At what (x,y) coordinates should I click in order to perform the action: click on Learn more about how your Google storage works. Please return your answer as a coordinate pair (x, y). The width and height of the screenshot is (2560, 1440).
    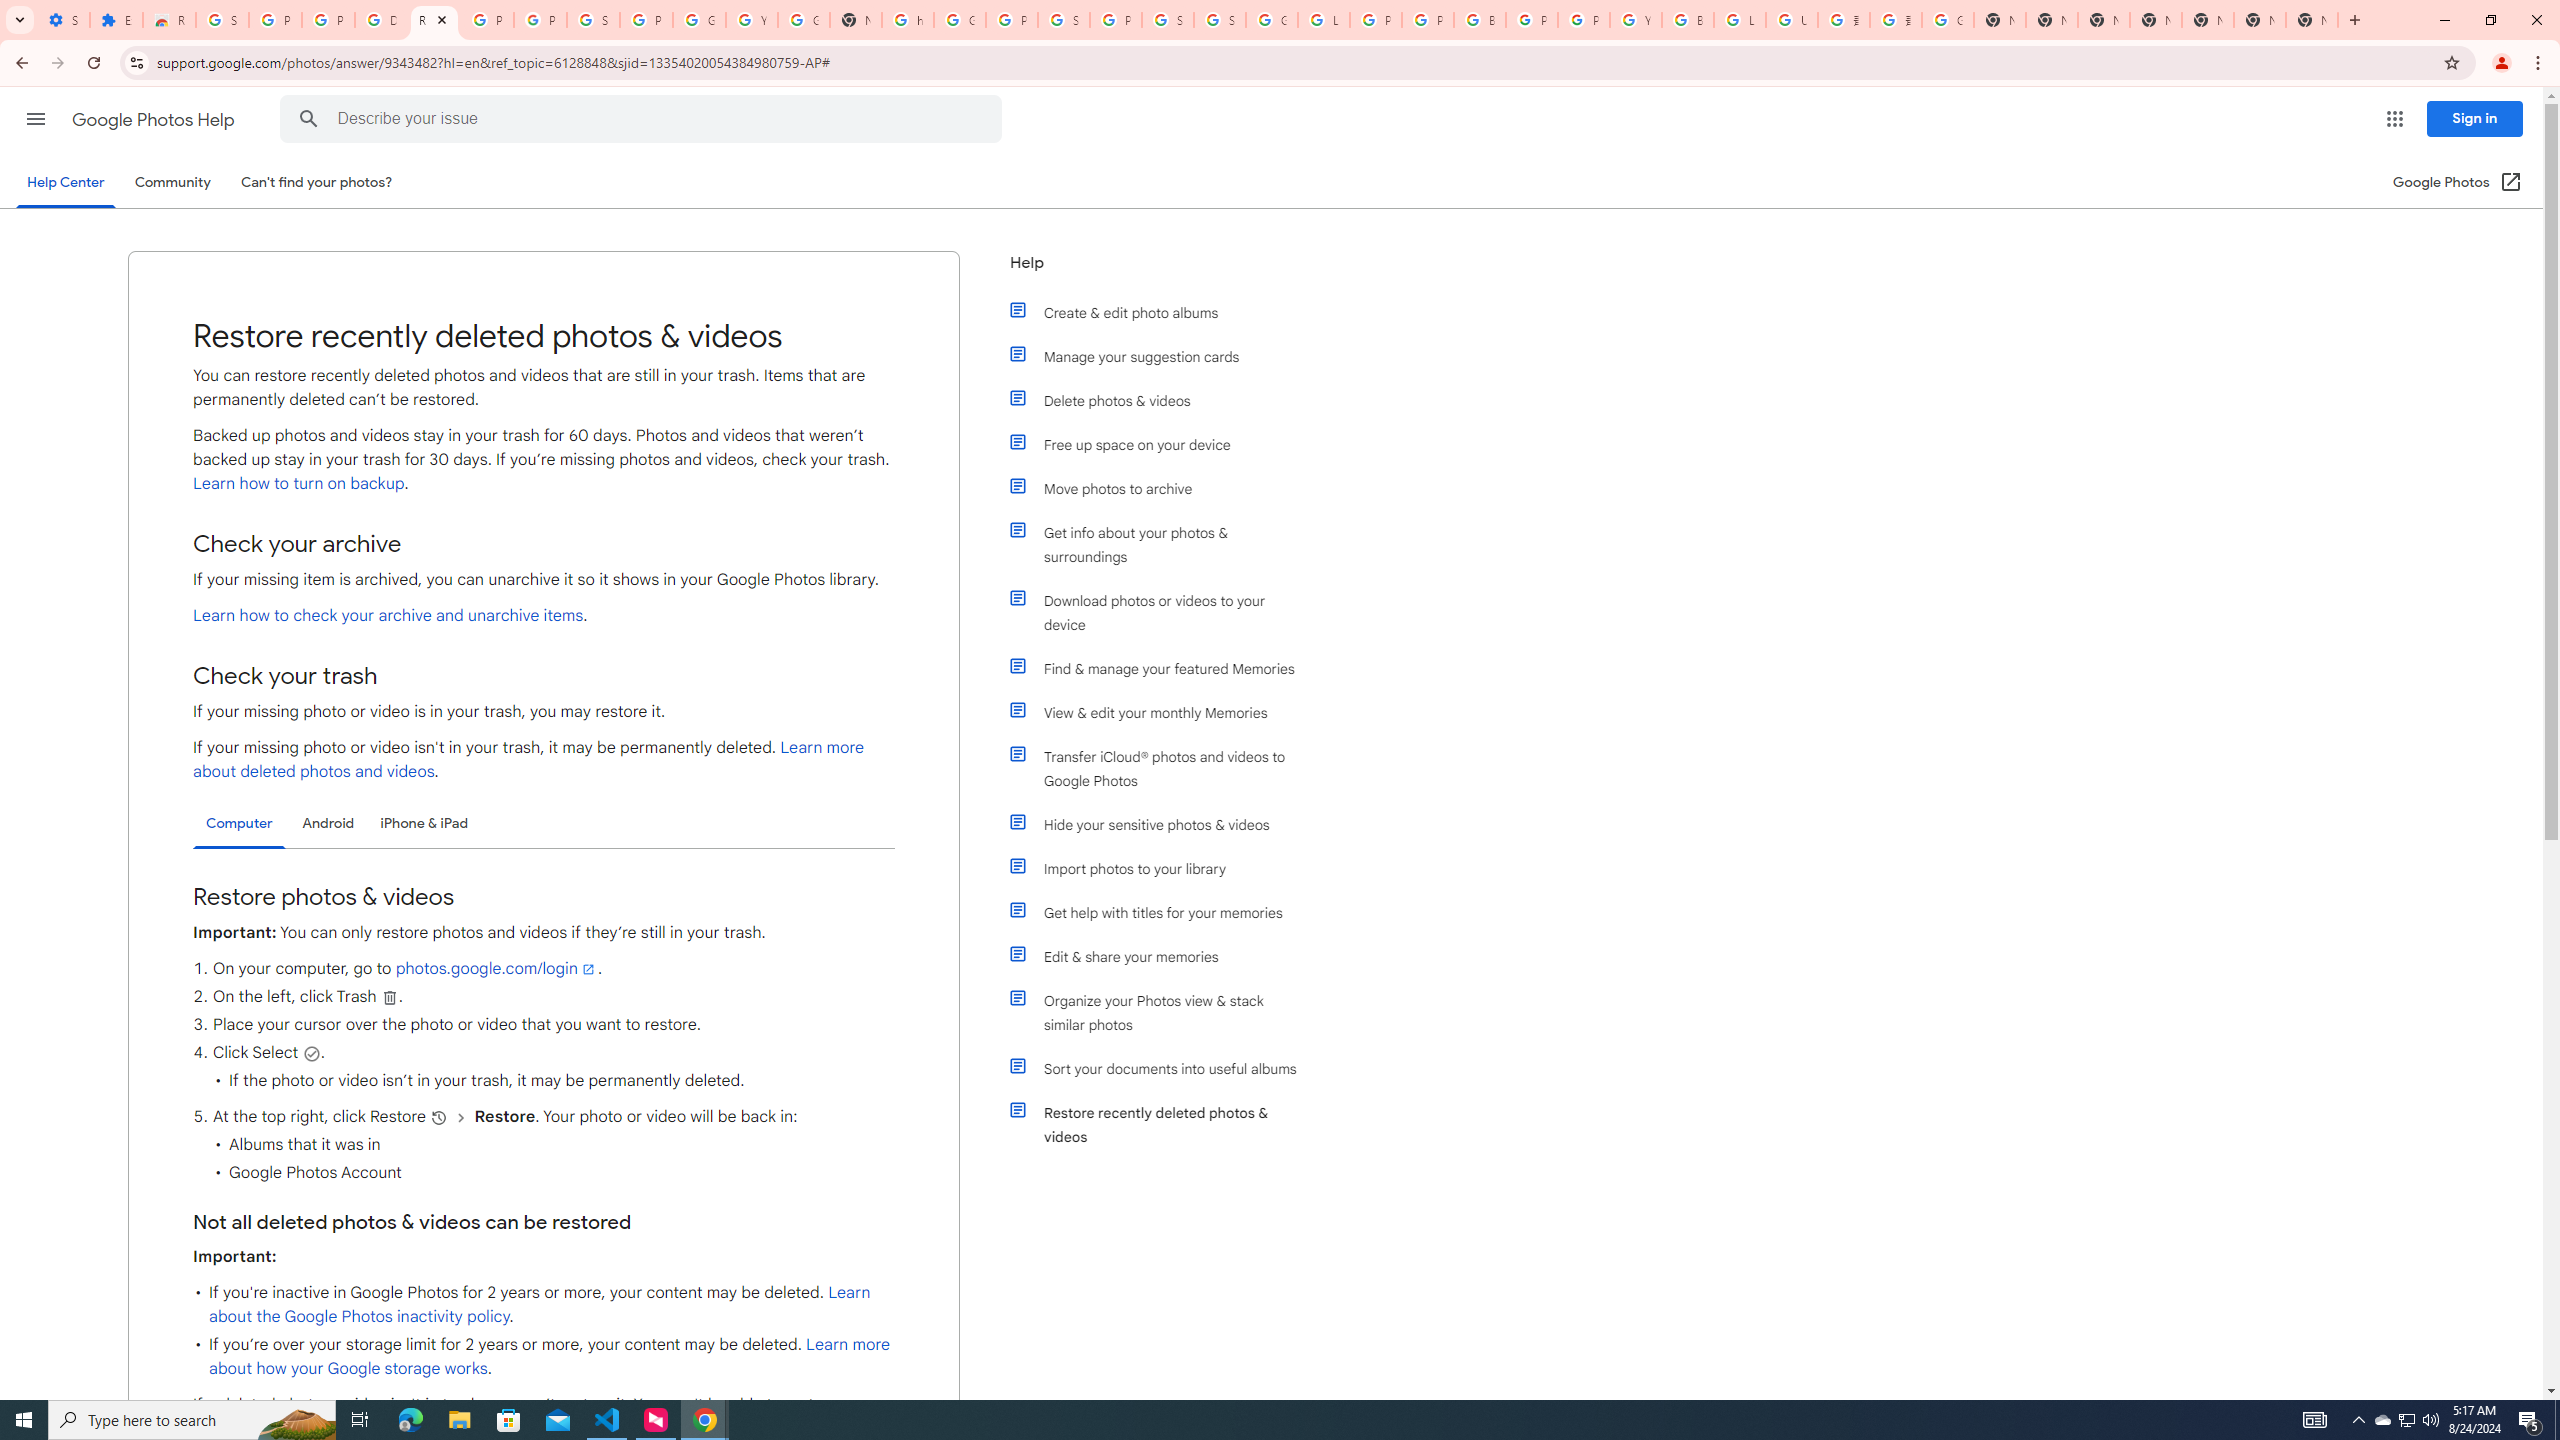
    Looking at the image, I should click on (550, 1356).